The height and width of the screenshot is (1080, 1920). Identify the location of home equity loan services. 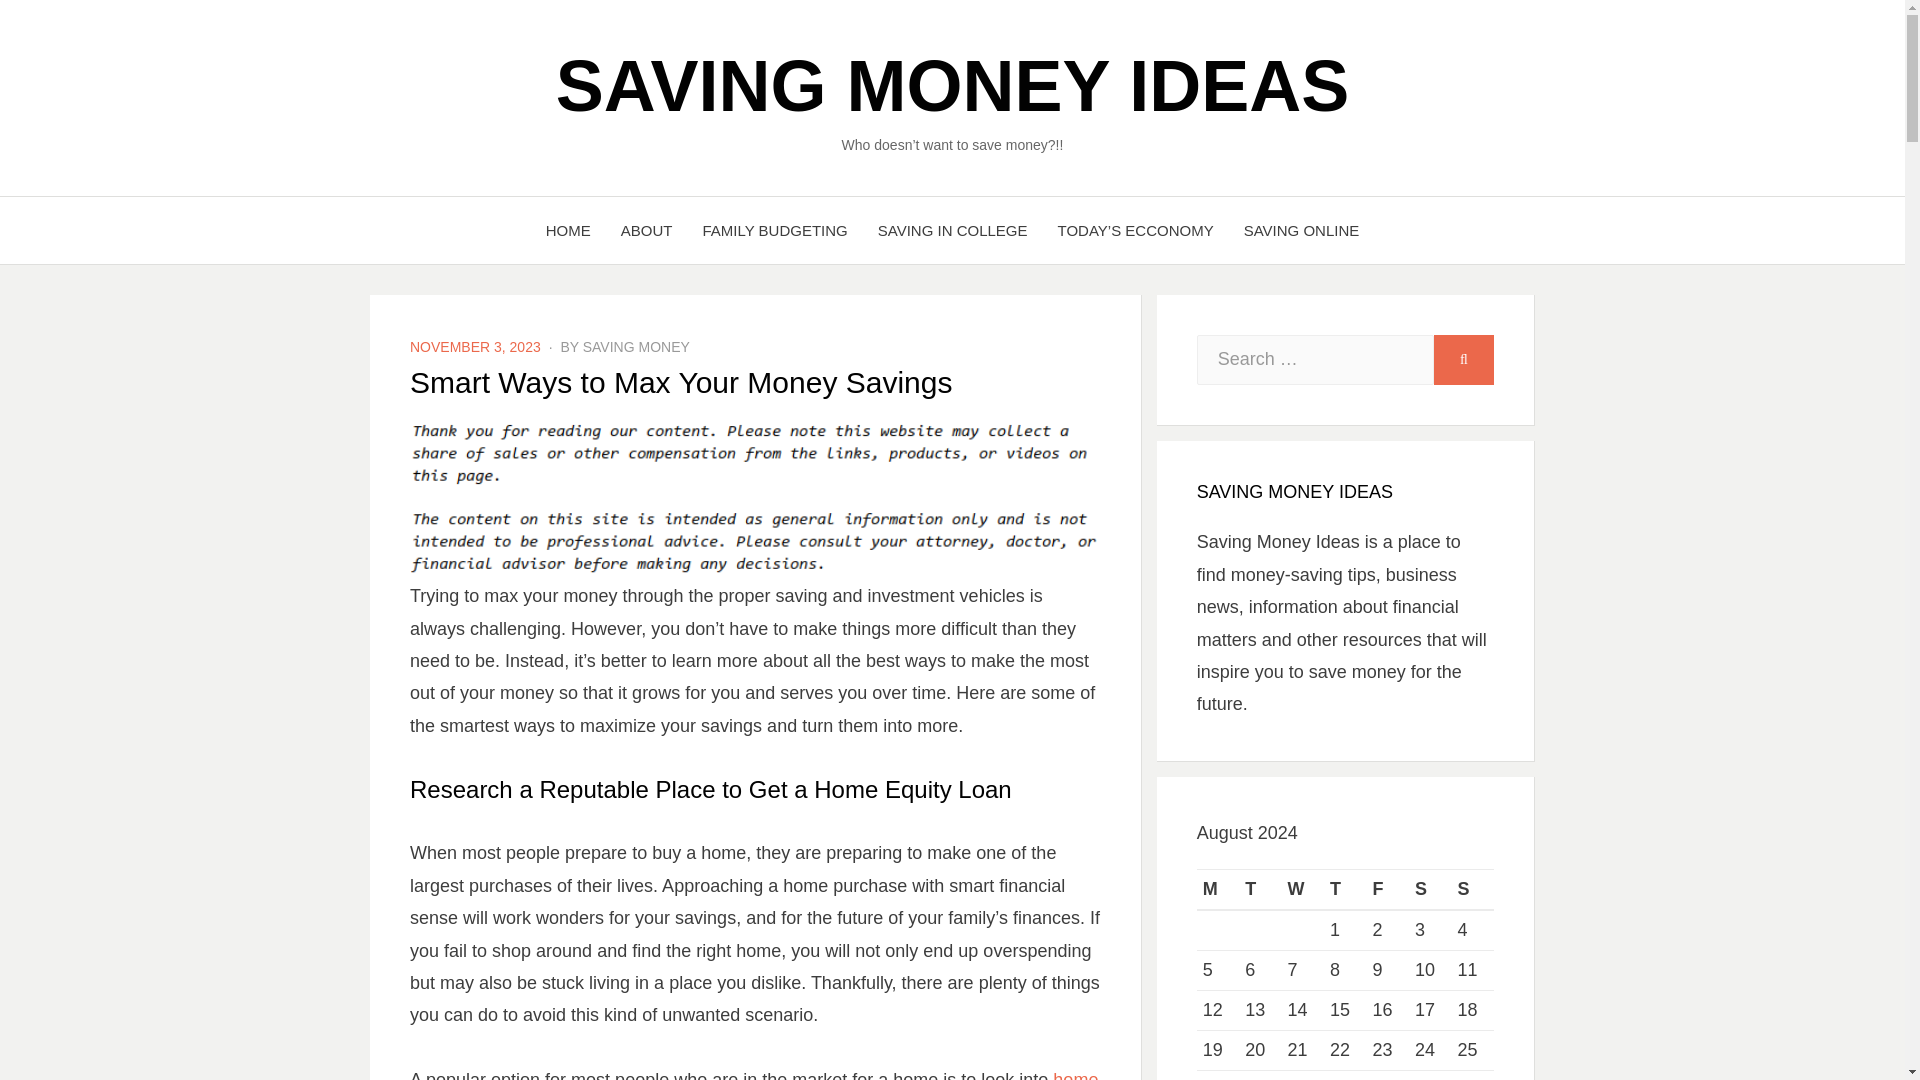
(754, 1075).